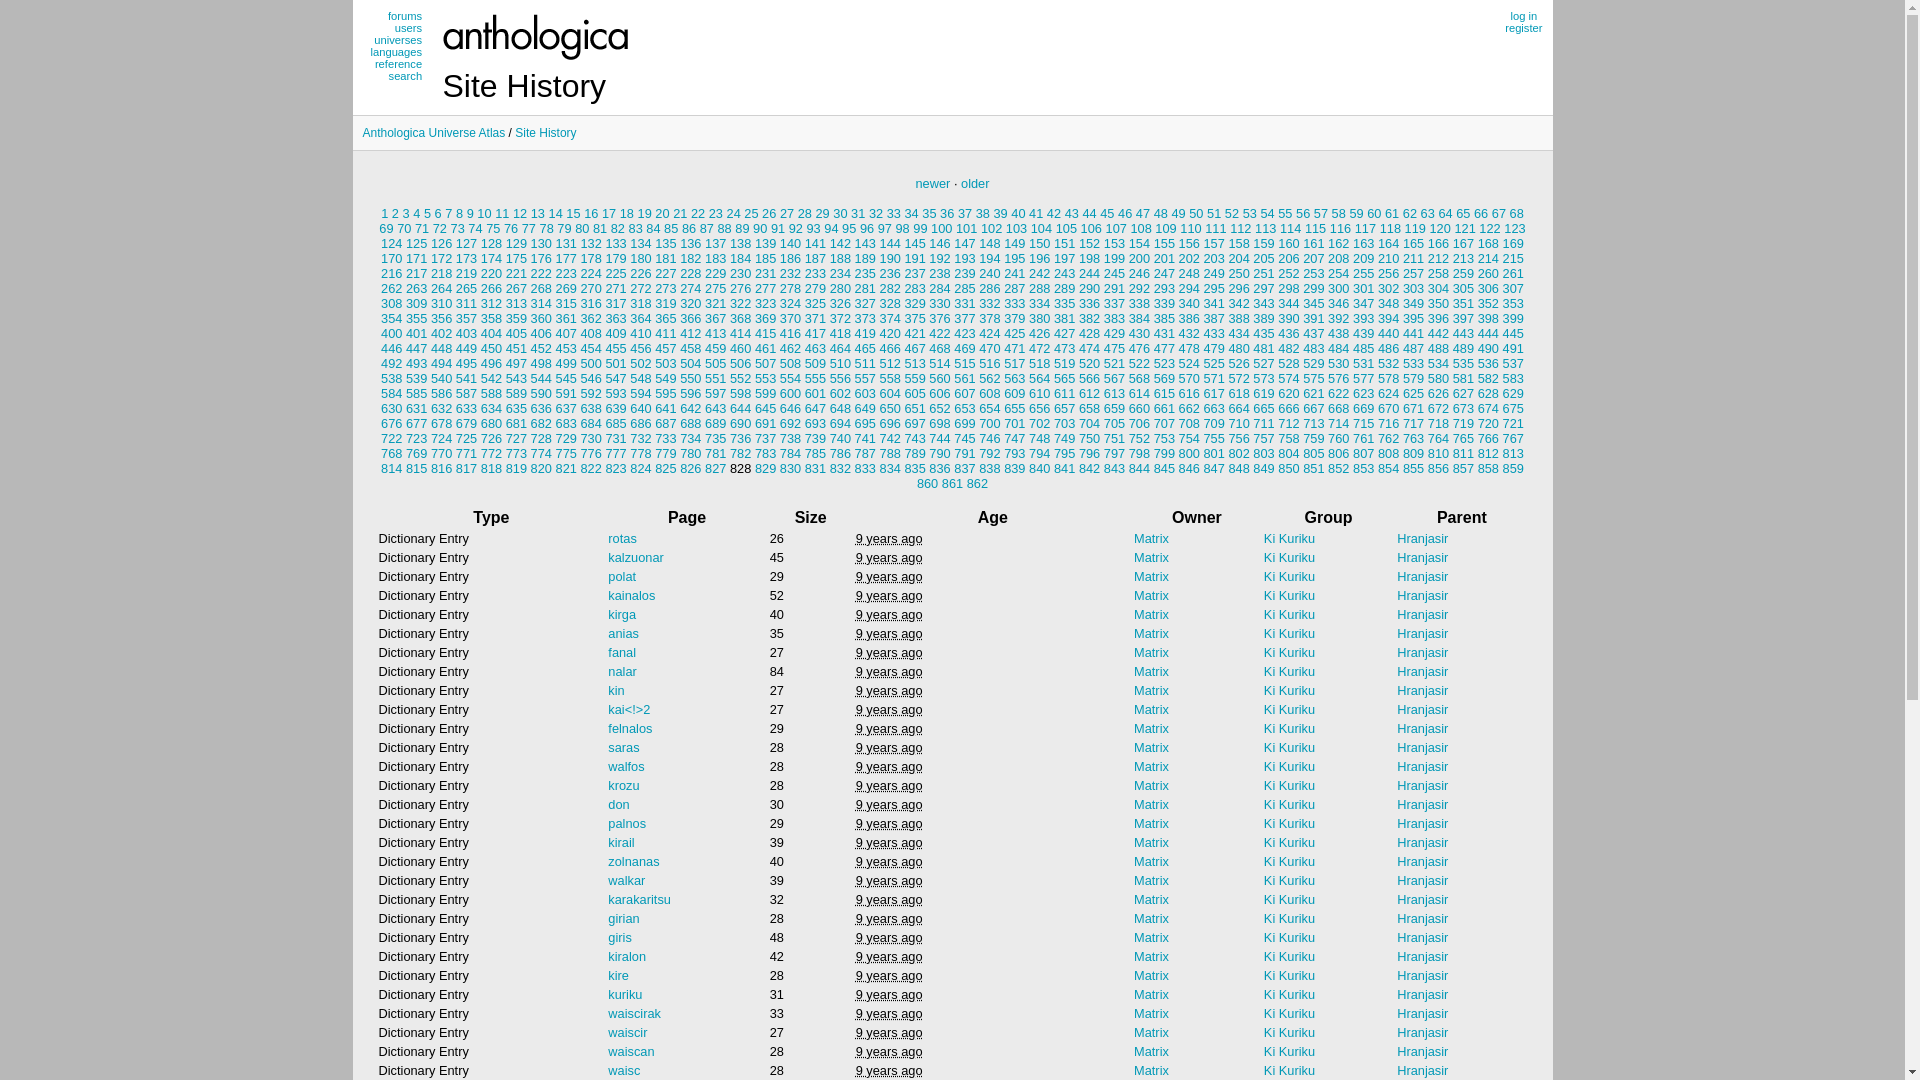 This screenshot has width=1920, height=1080. I want to click on 374, so click(890, 318).